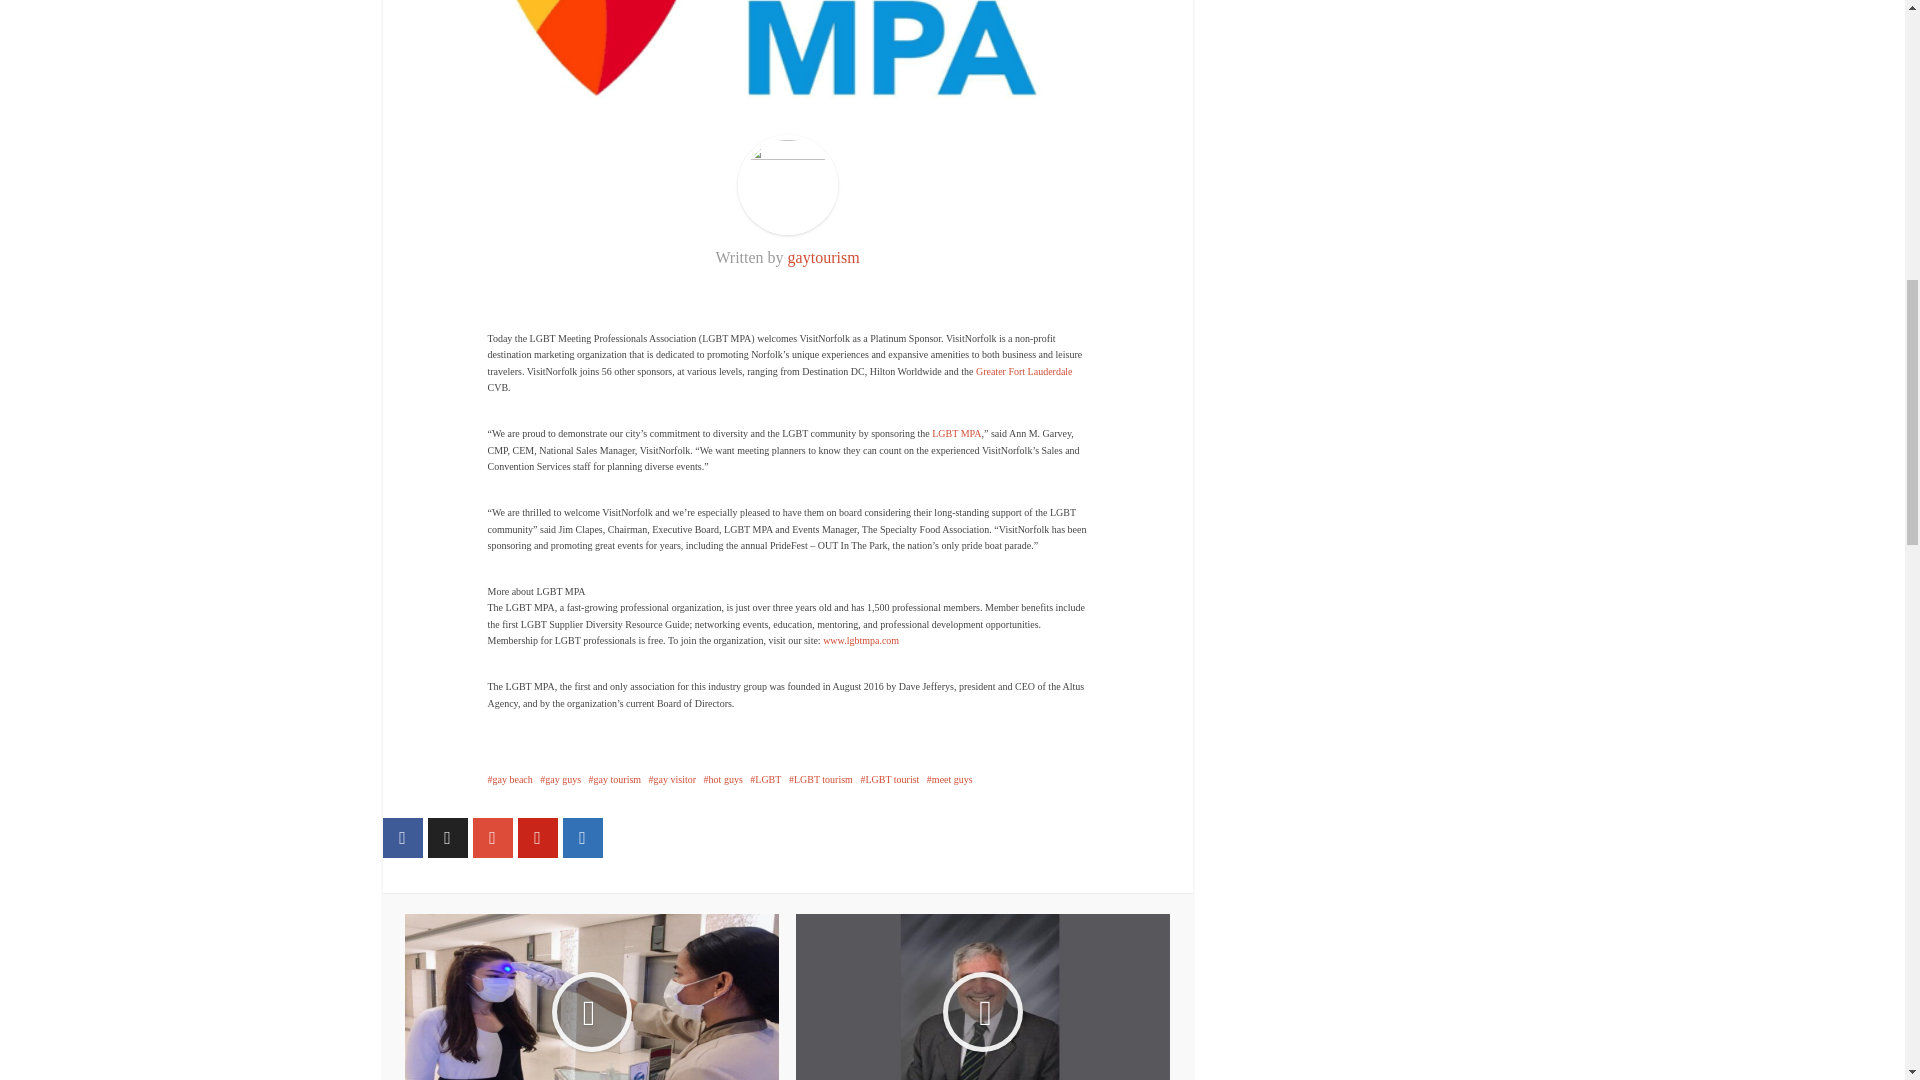 The image size is (1920, 1080). I want to click on LGBT, so click(766, 780).